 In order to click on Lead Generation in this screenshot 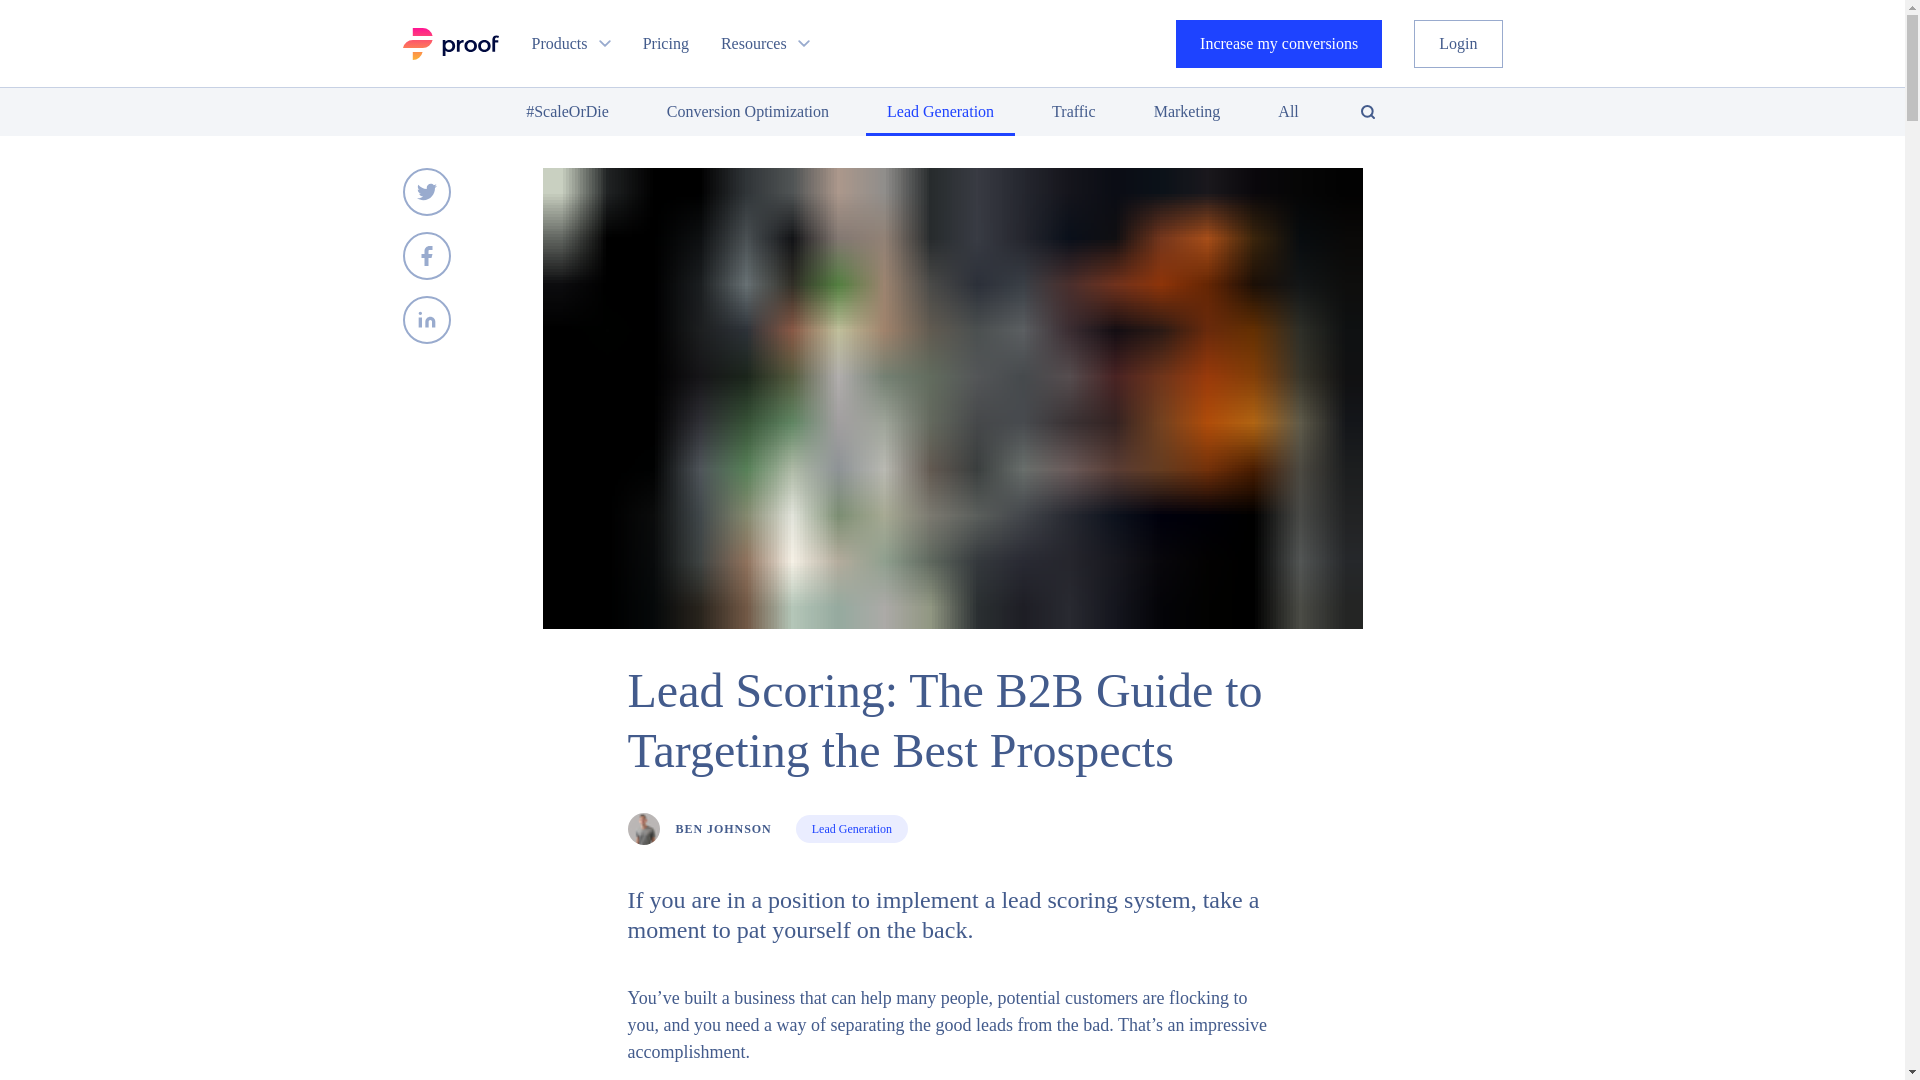, I will do `click(852, 829)`.